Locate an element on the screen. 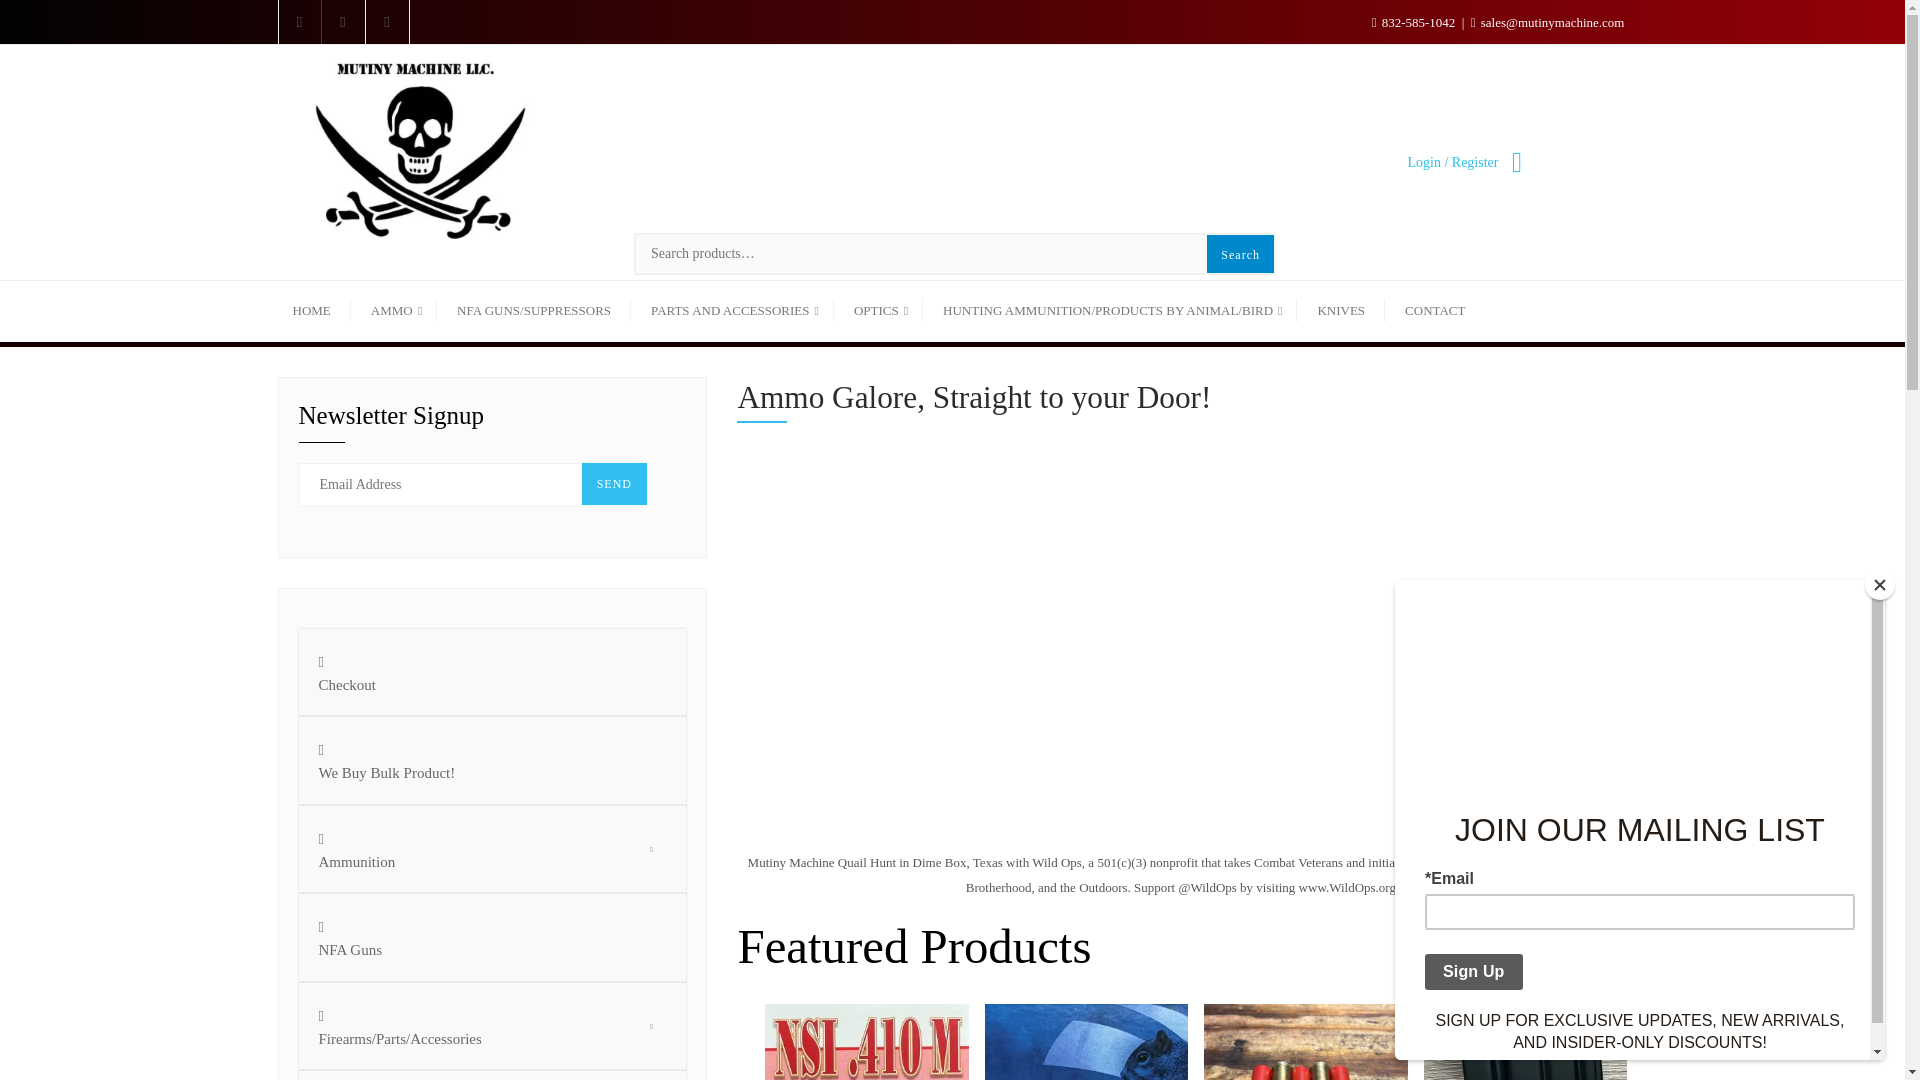 The image size is (1920, 1080). 832-585-1042 is located at coordinates (1416, 22).